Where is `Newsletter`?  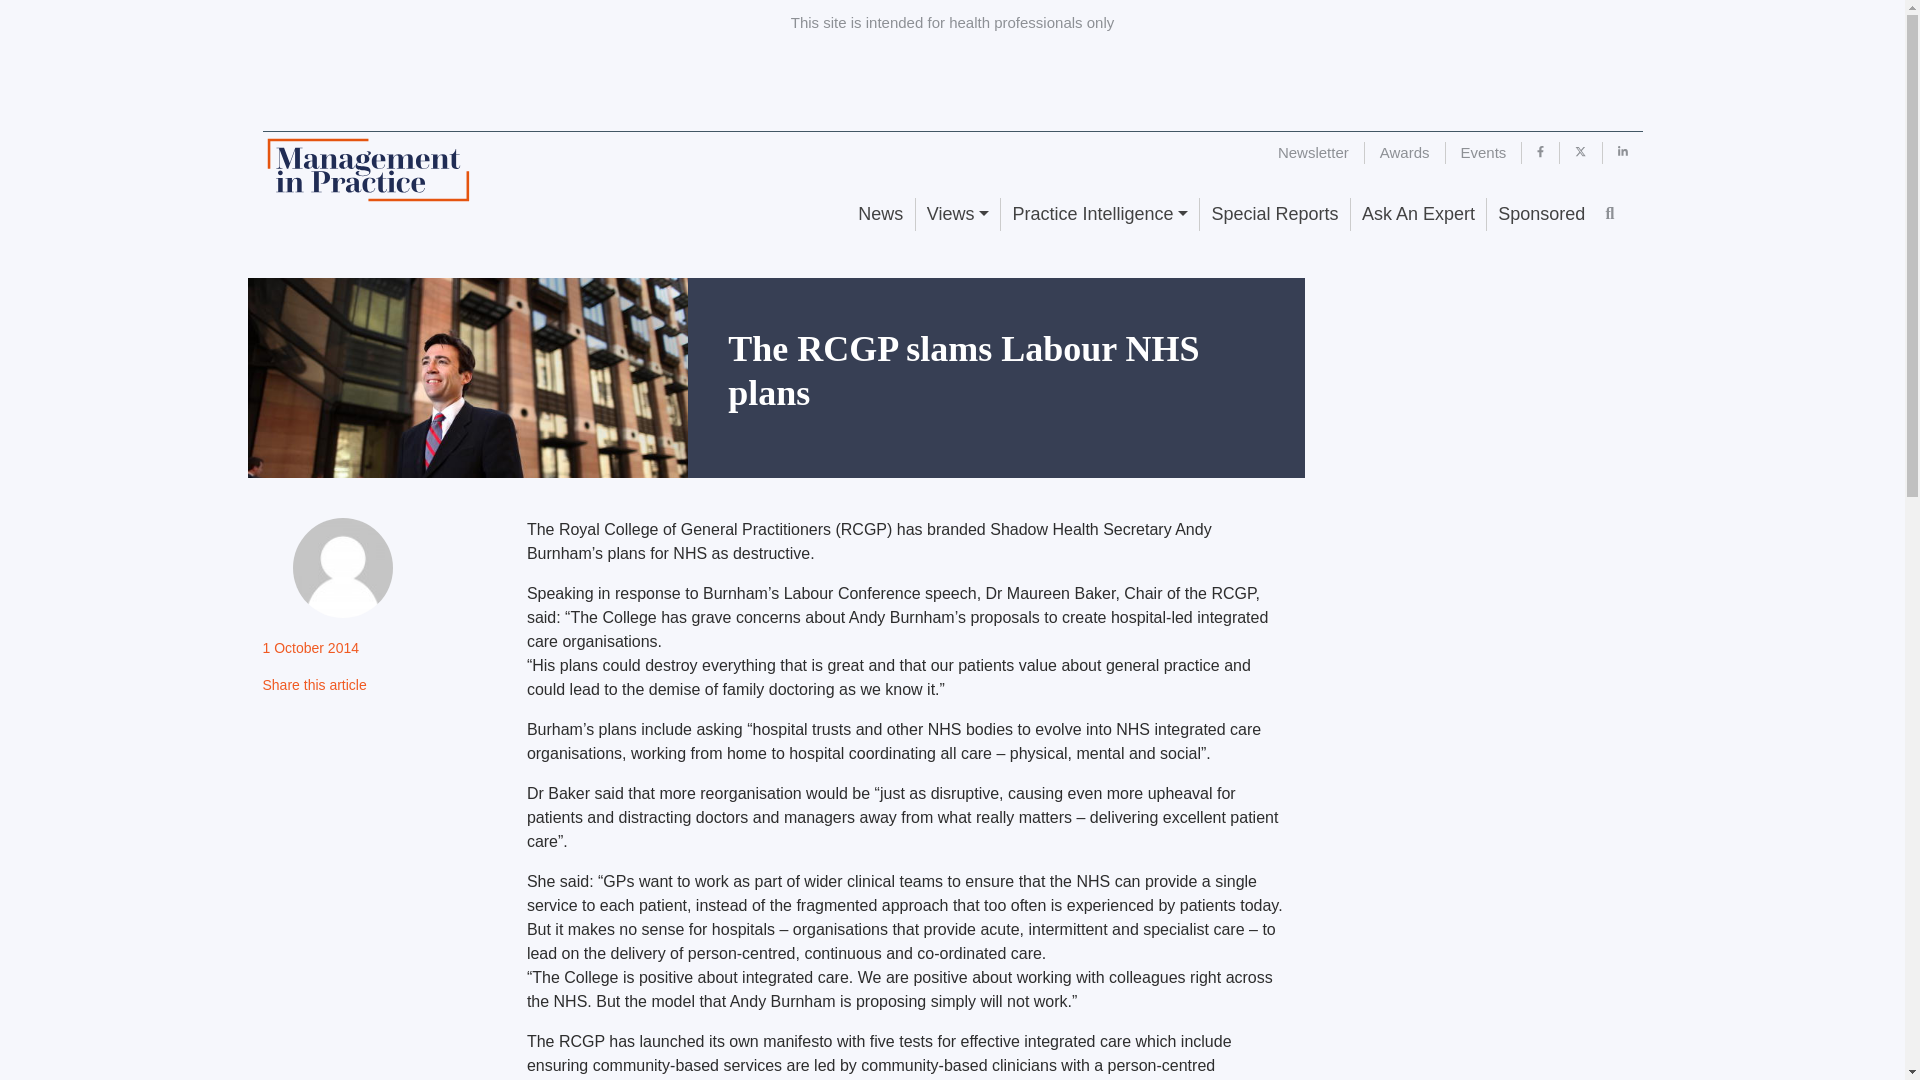
Newsletter is located at coordinates (1314, 152).